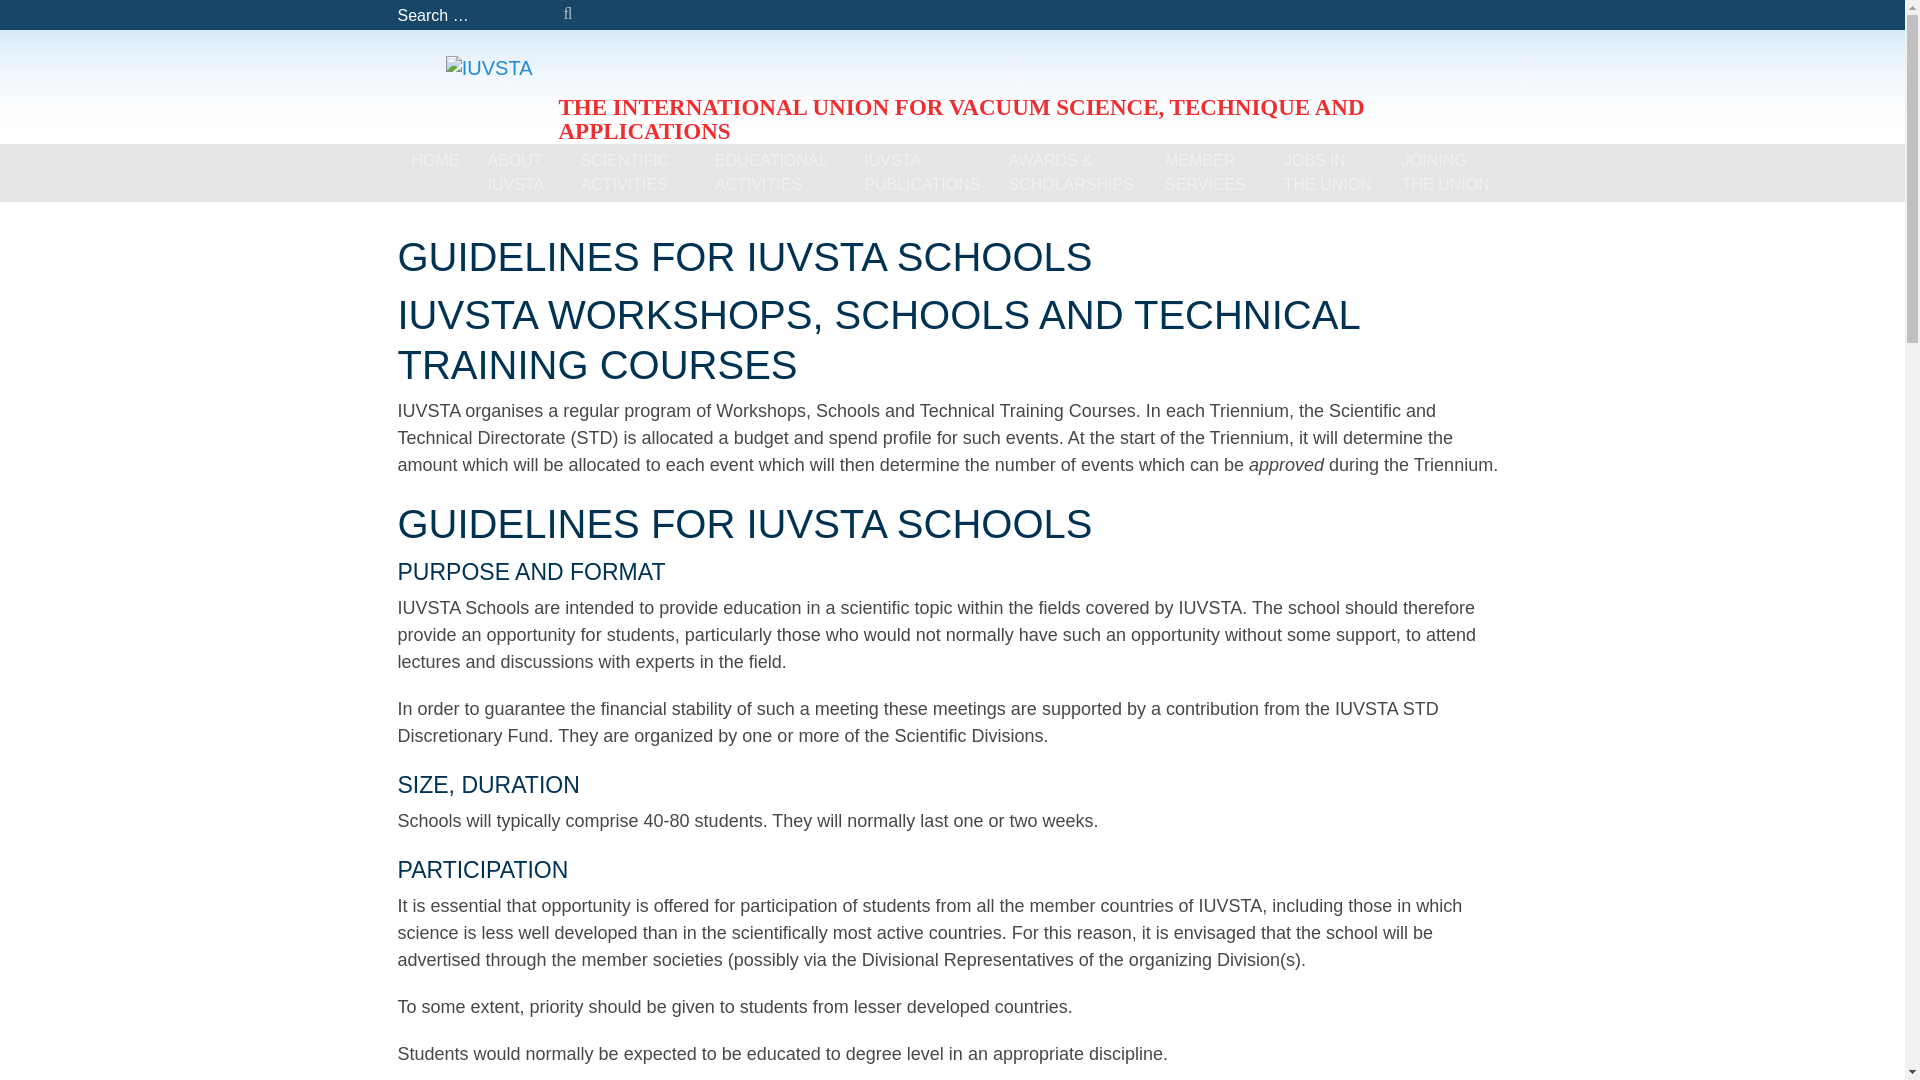 The width and height of the screenshot is (1920, 1080). I want to click on SCIENTIFIC ACTIVITIES, so click(633, 172).